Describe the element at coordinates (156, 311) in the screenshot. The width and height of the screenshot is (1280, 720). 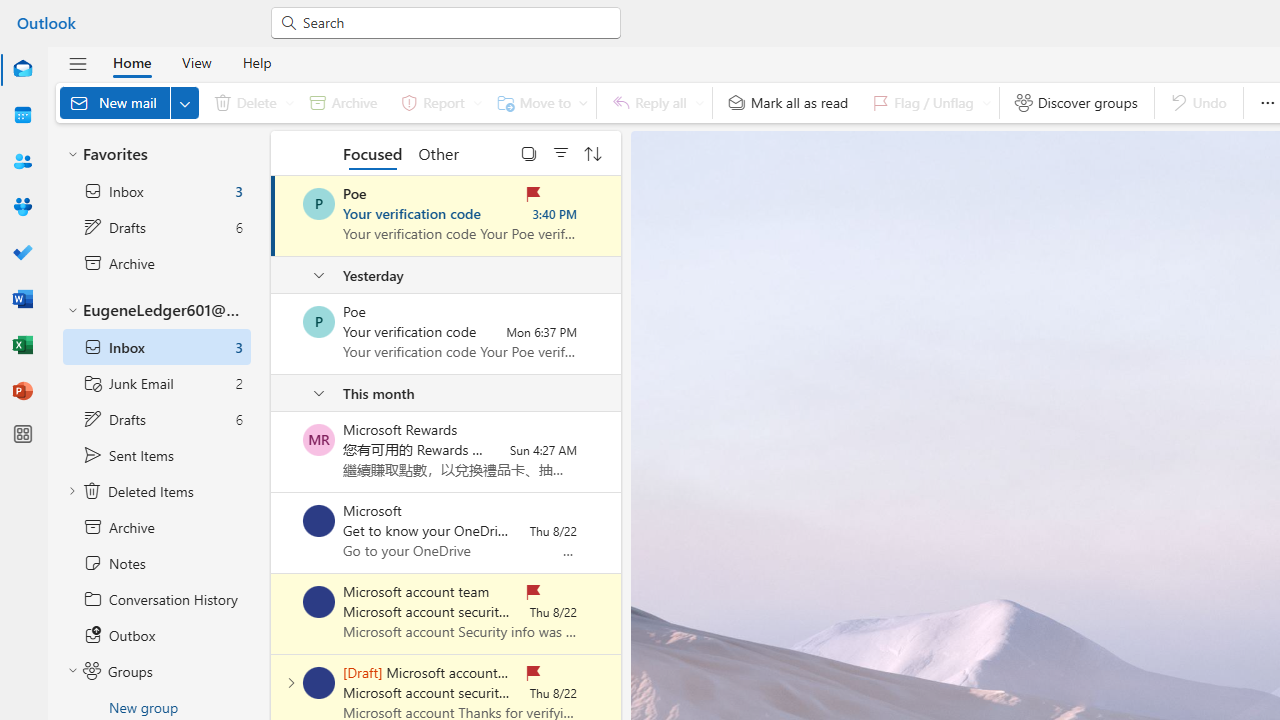
I see `EugeneLedger601@outlook.com` at that location.